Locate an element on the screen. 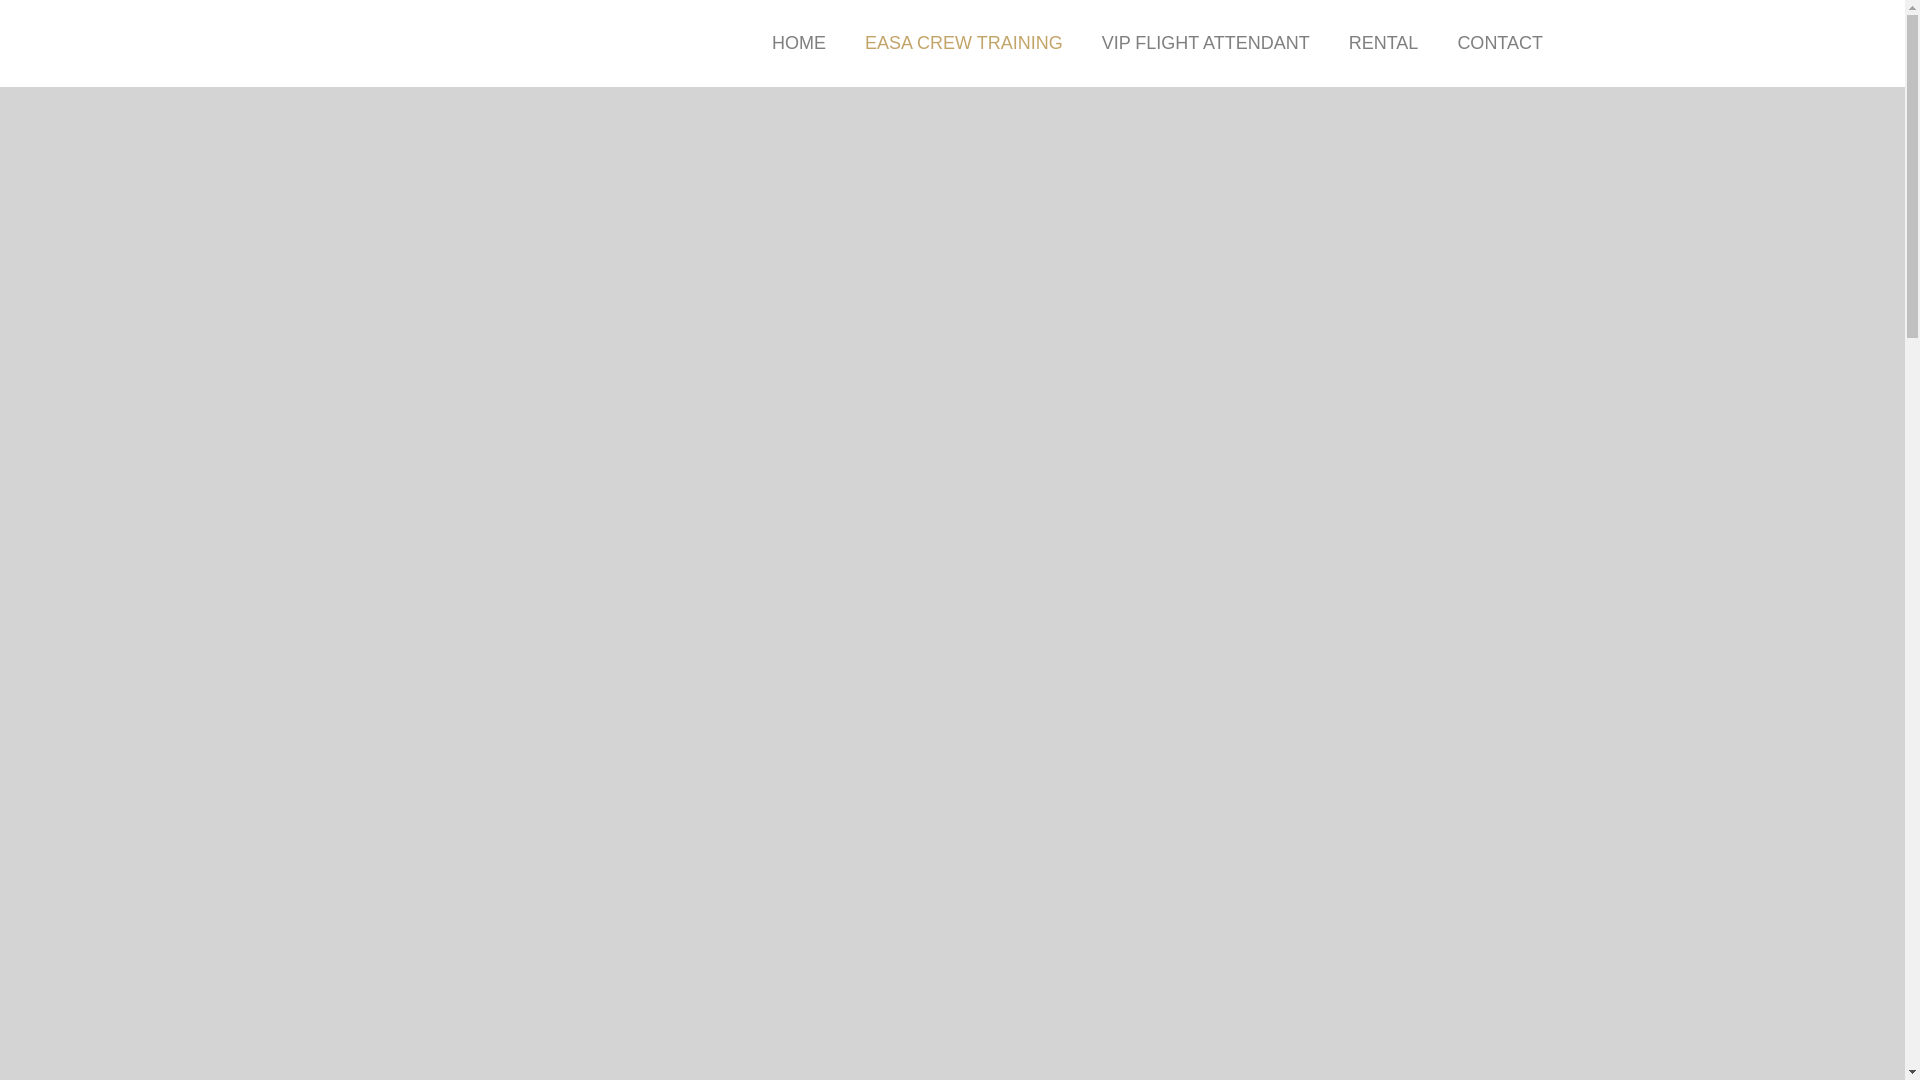  HOME is located at coordinates (799, 44).